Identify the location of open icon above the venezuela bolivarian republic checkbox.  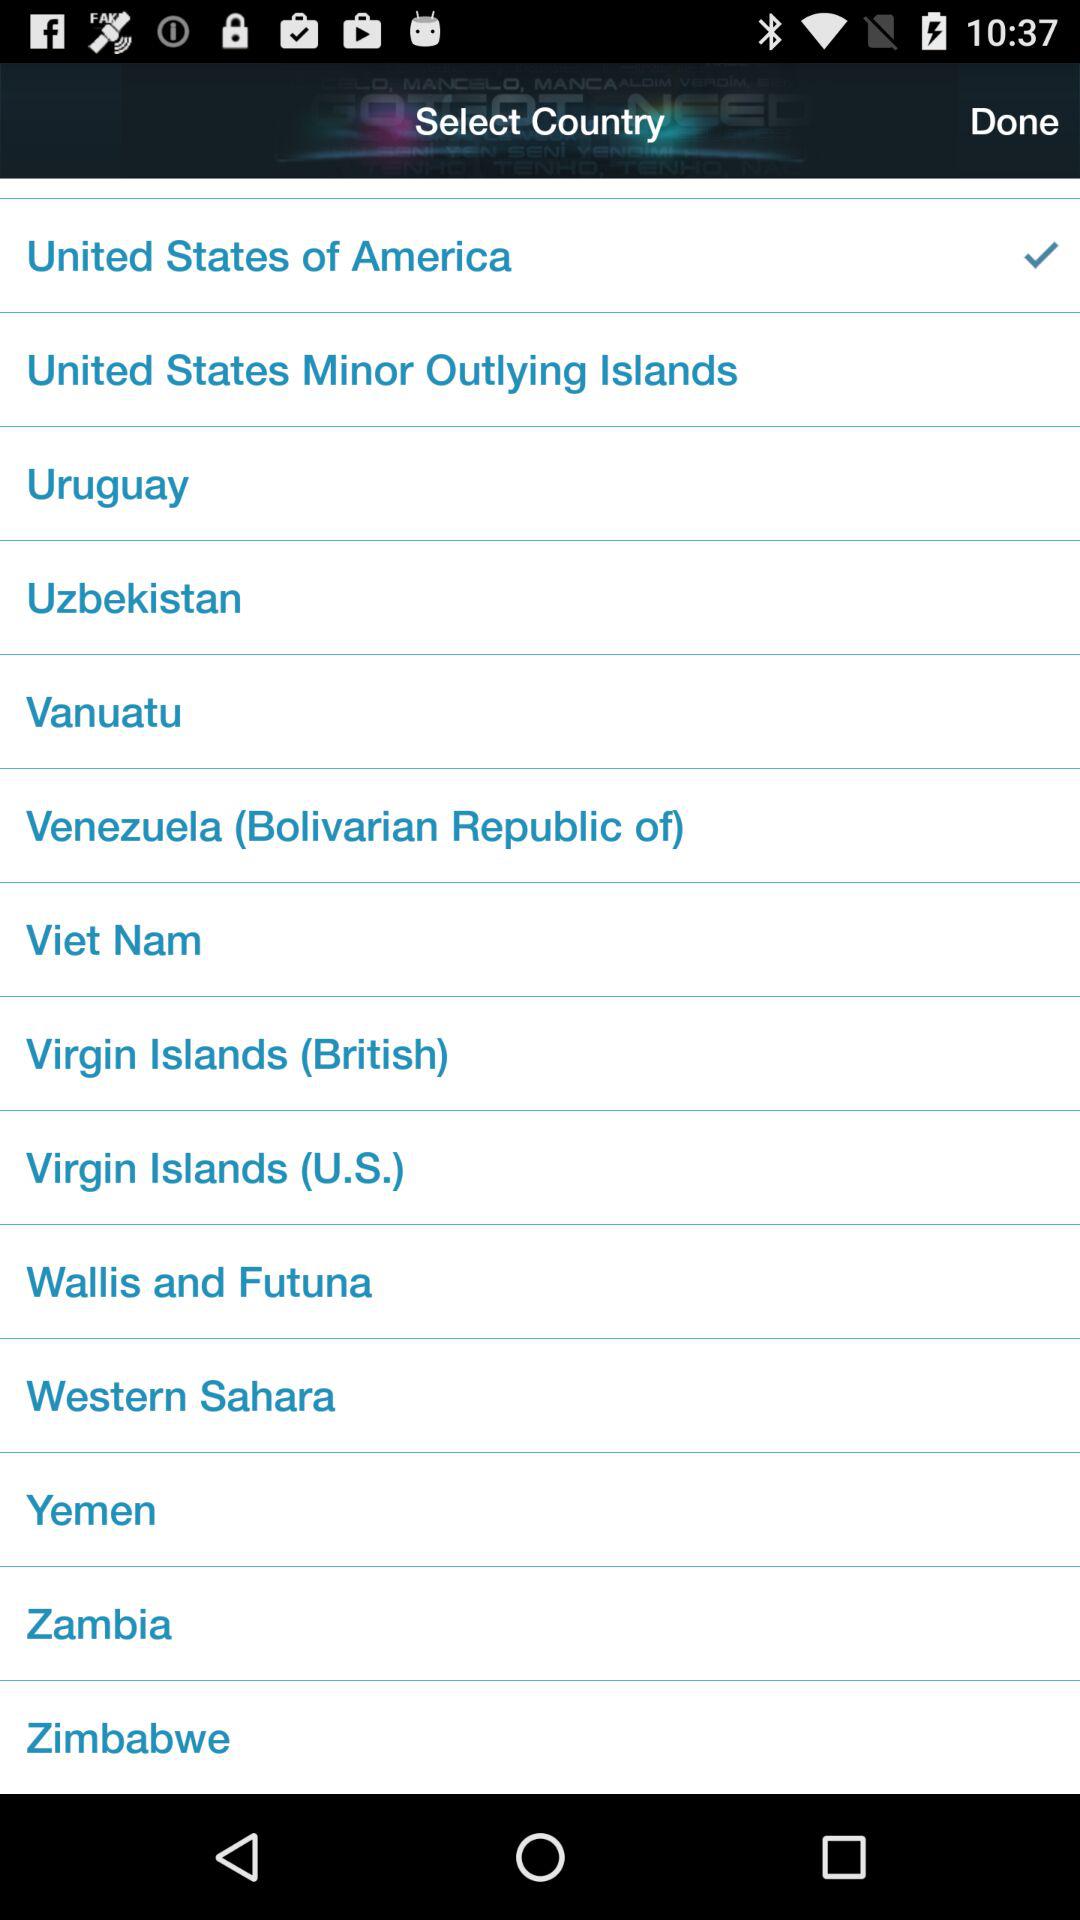
(540, 711).